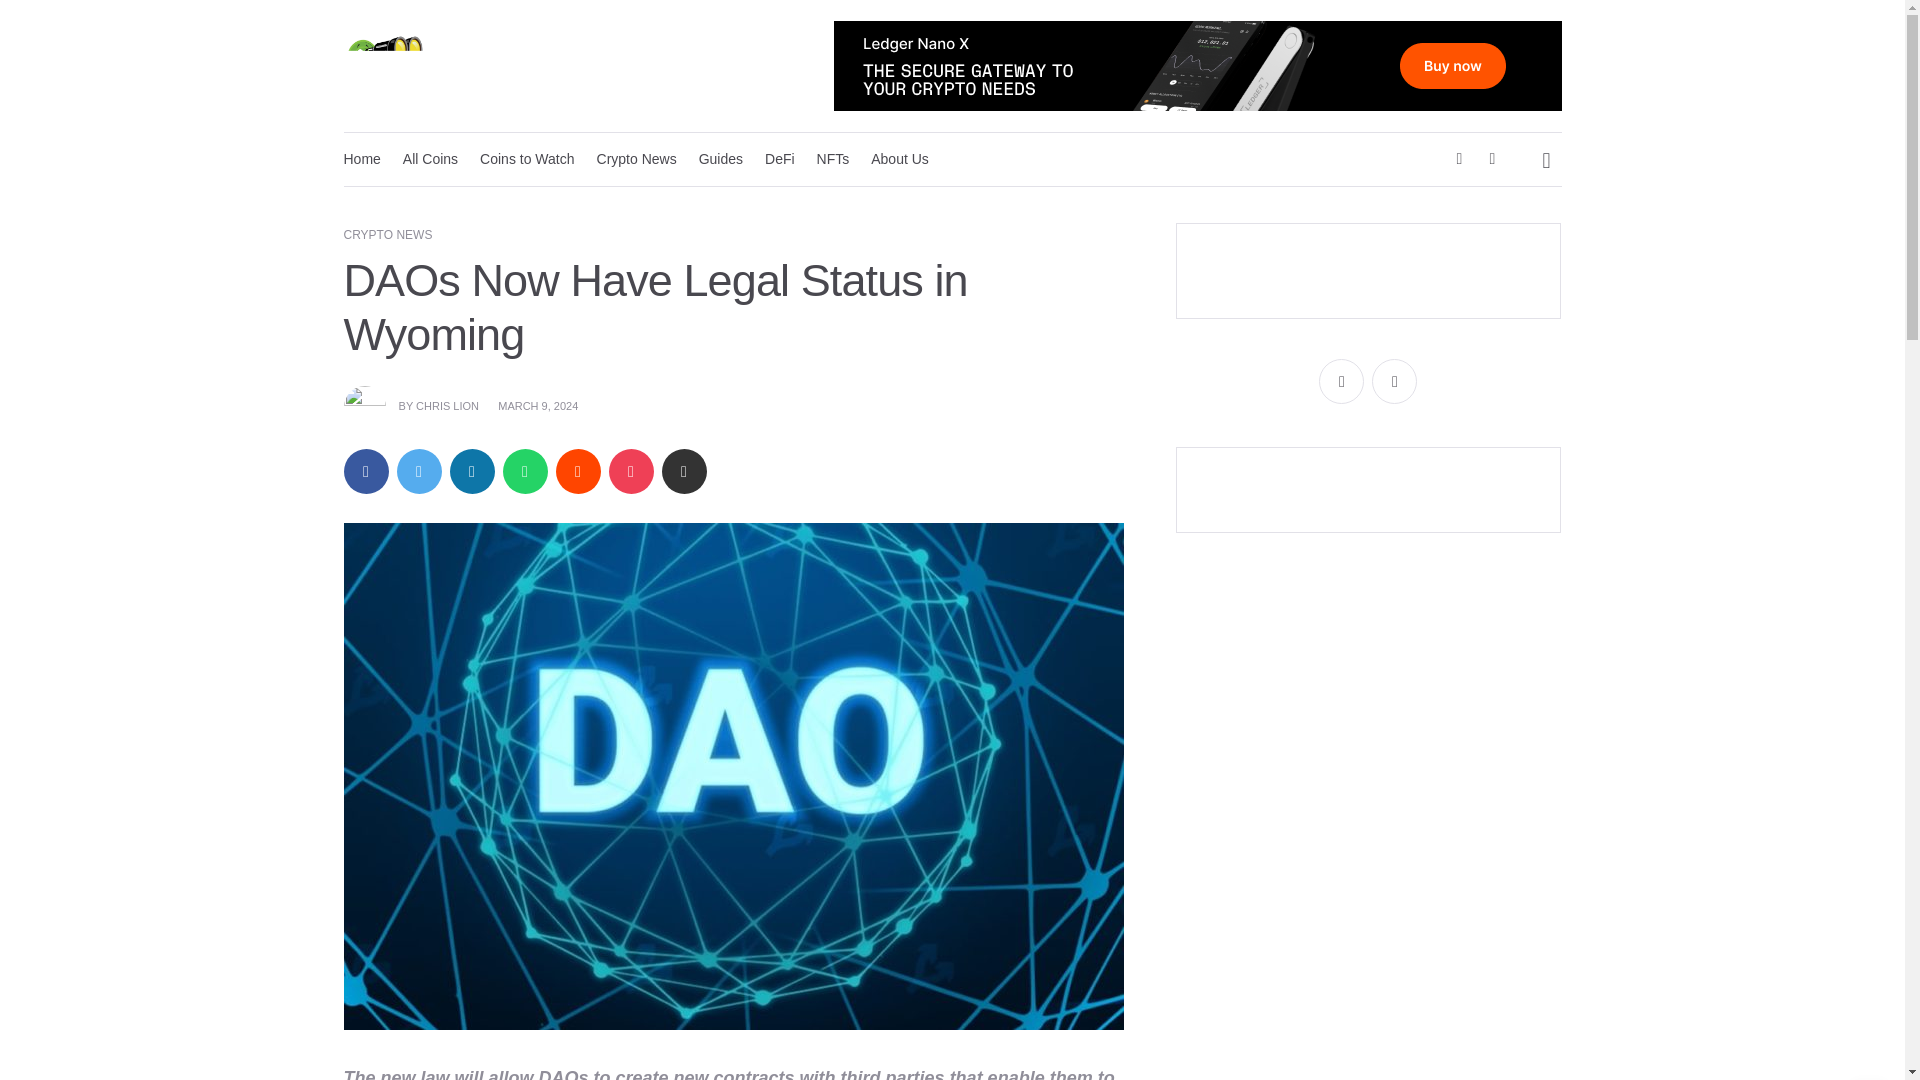  What do you see at coordinates (412, 405) in the screenshot?
I see `BY CHRIS LION` at bounding box center [412, 405].